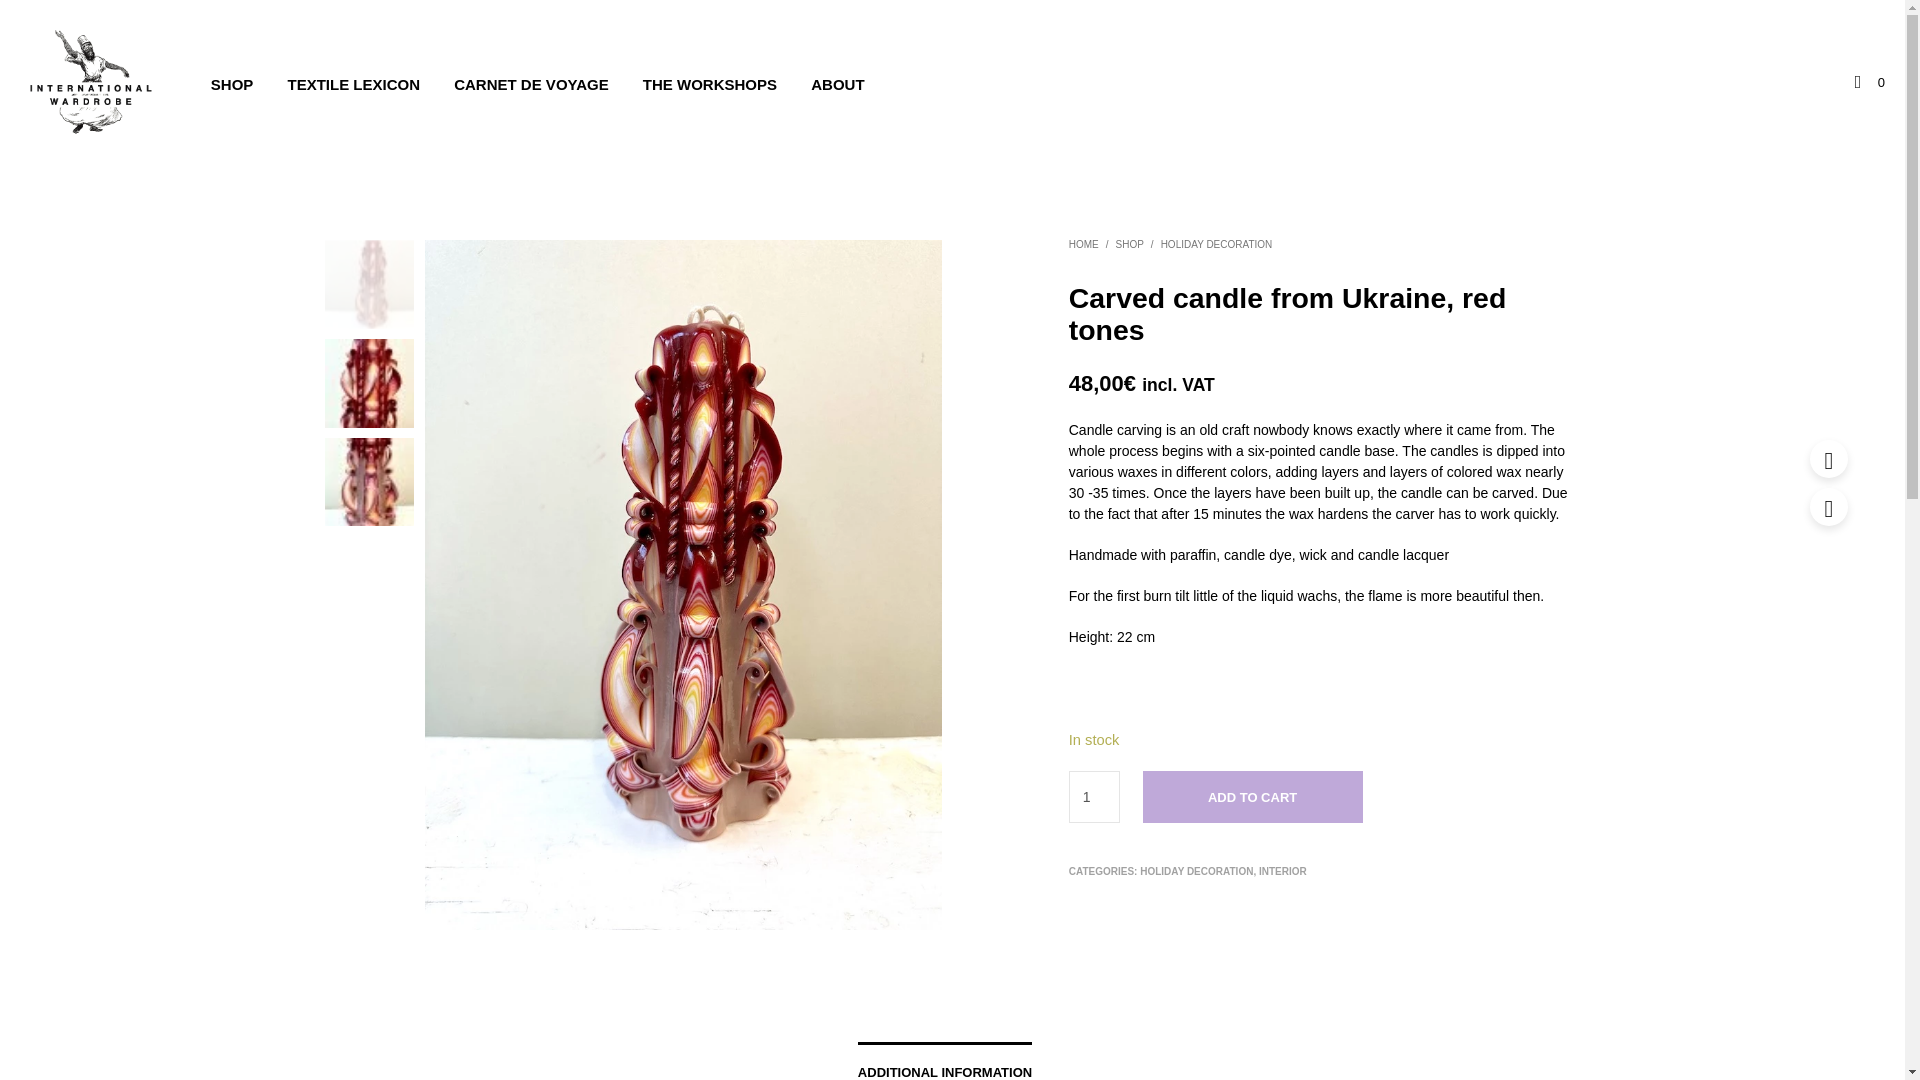 This screenshot has width=1920, height=1080. Describe the element at coordinates (1196, 871) in the screenshot. I see `HOLIDAY DECORATION` at that location.